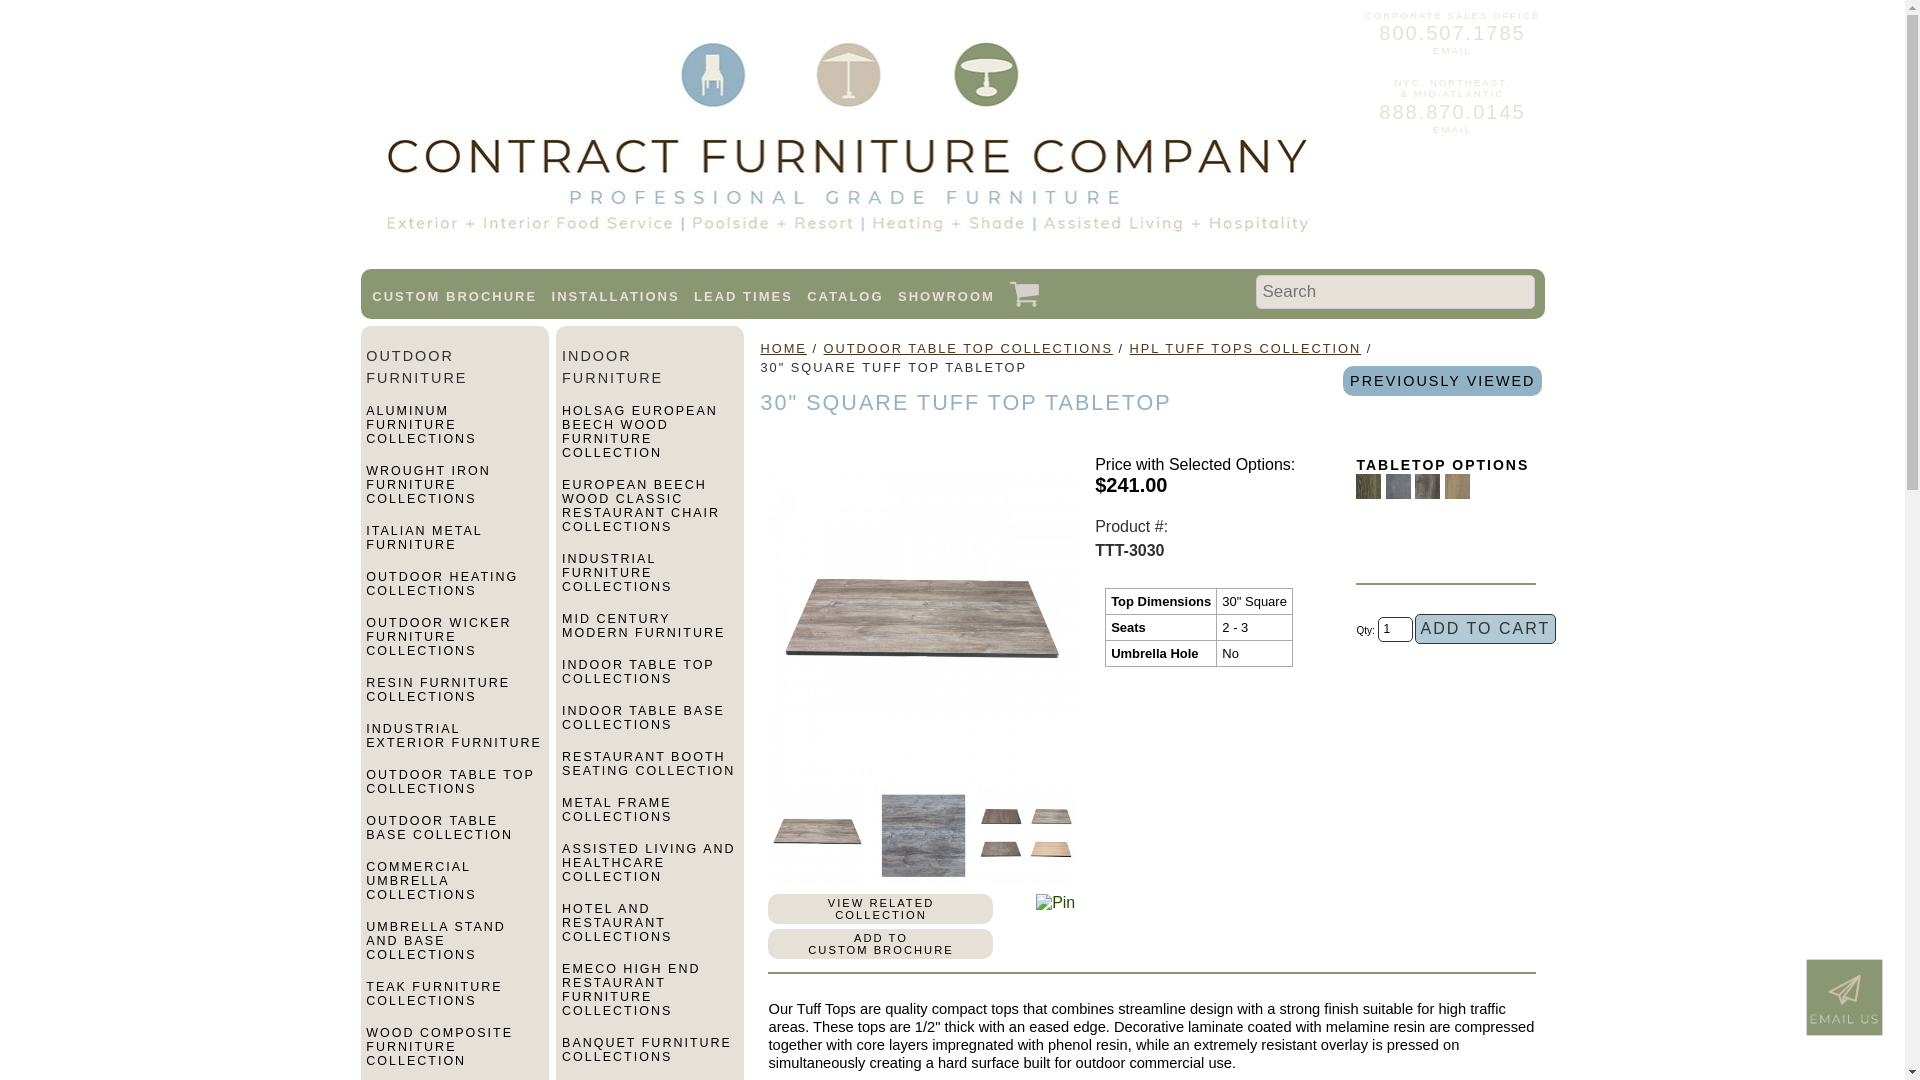 This screenshot has height=1080, width=1920. Describe the element at coordinates (454, 296) in the screenshot. I see `Custom brochure` at that location.